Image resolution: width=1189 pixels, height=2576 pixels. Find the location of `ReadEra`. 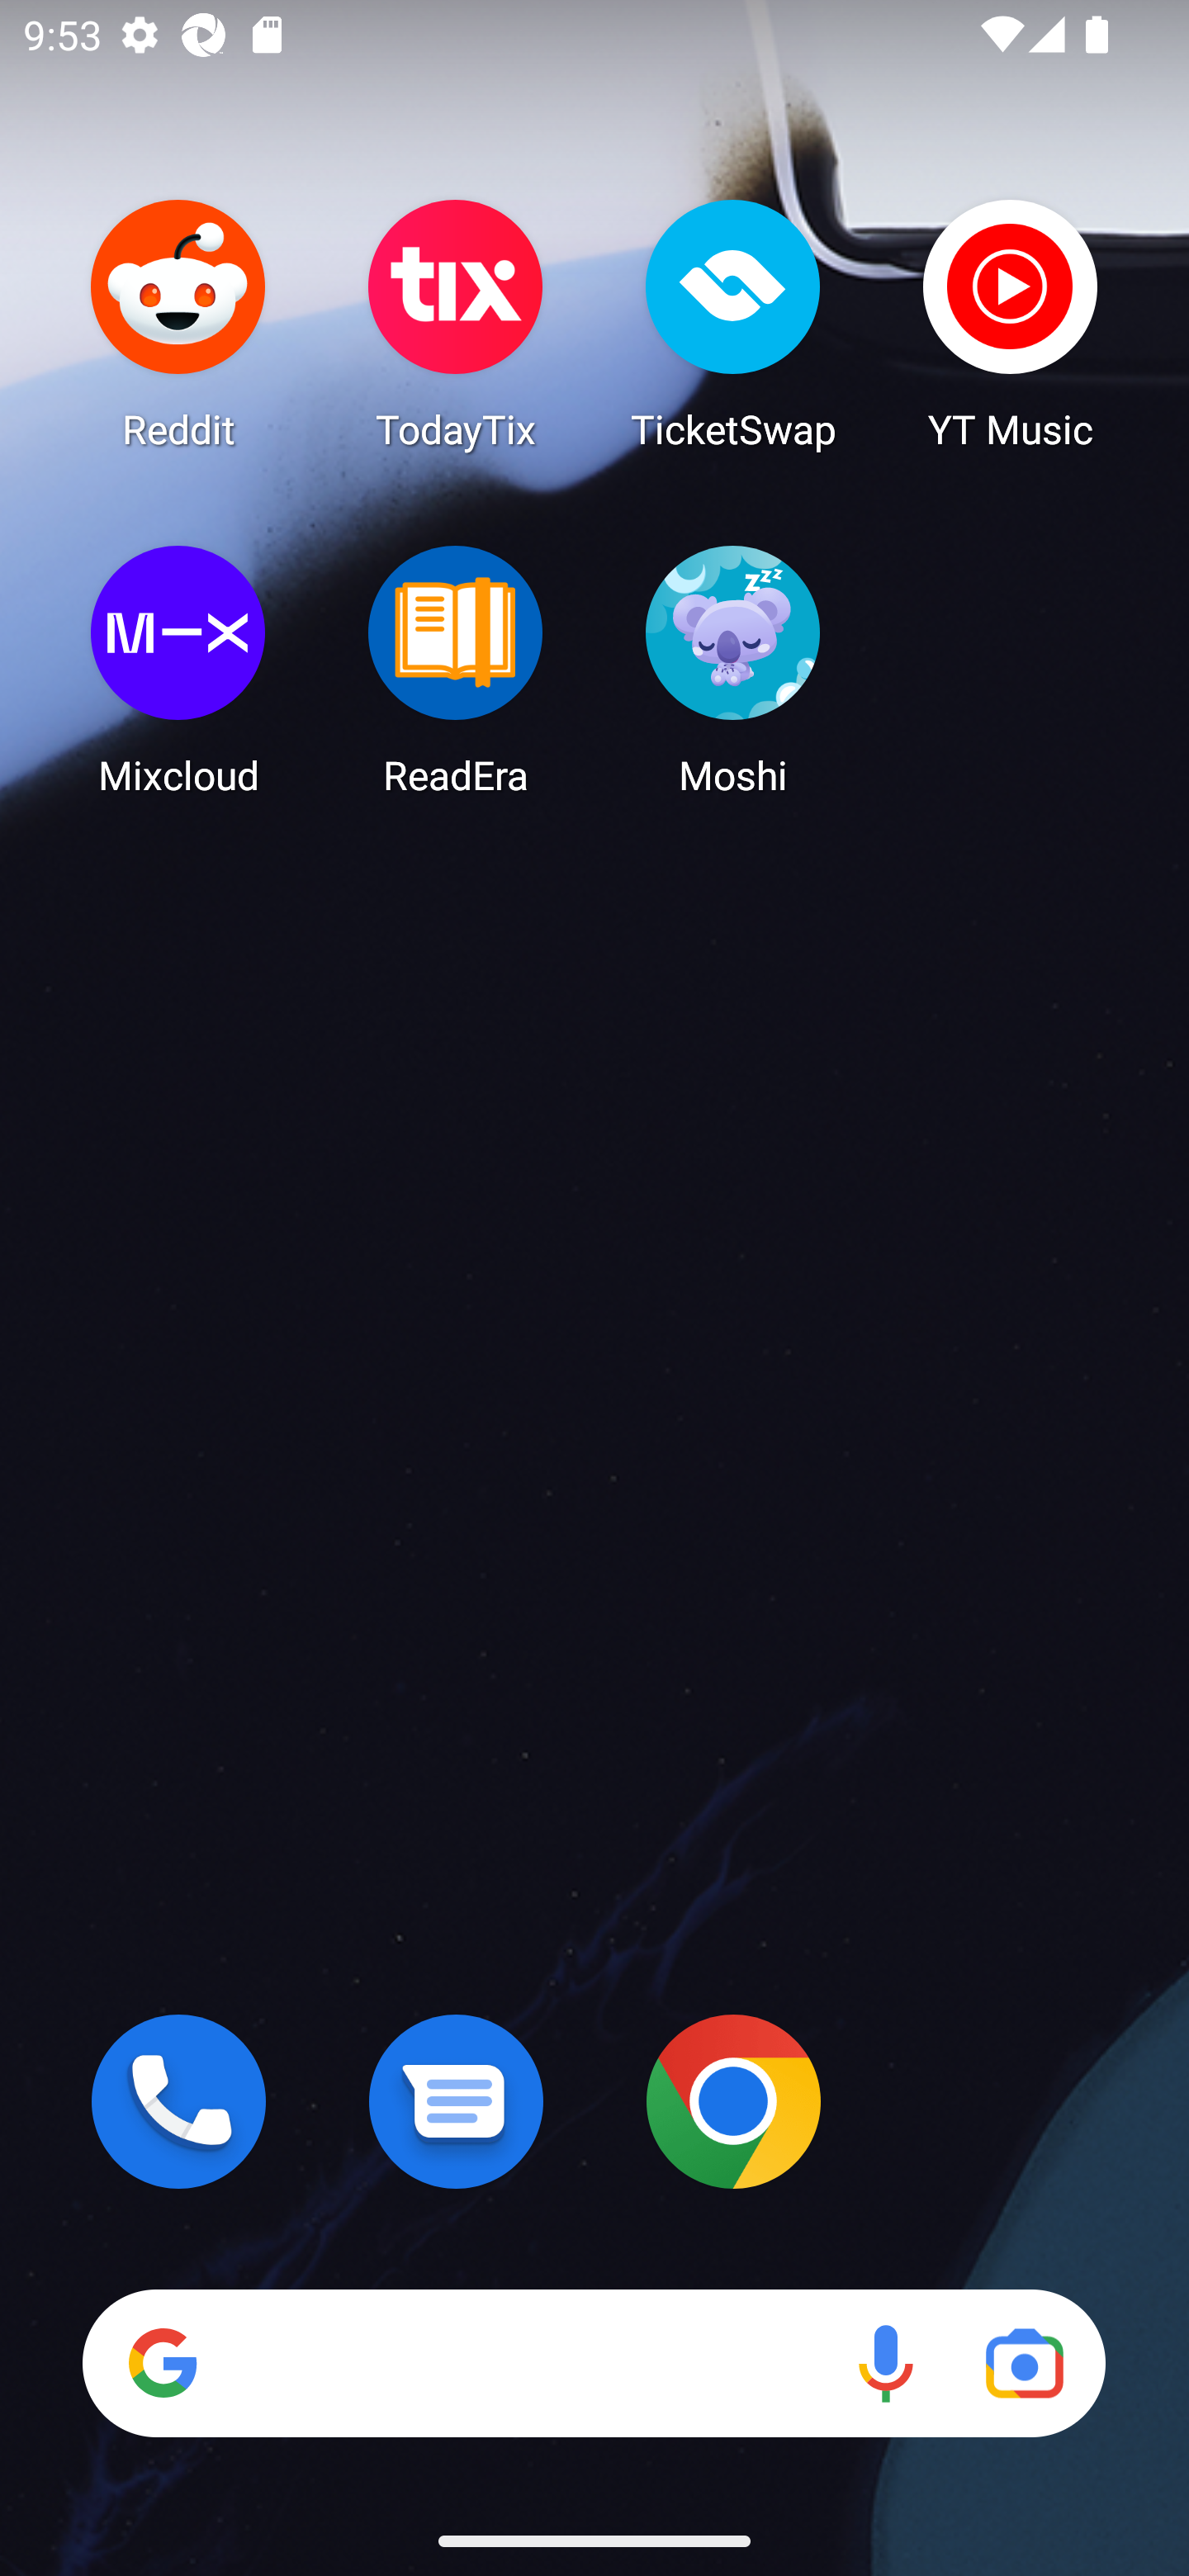

ReadEra is located at coordinates (456, 670).